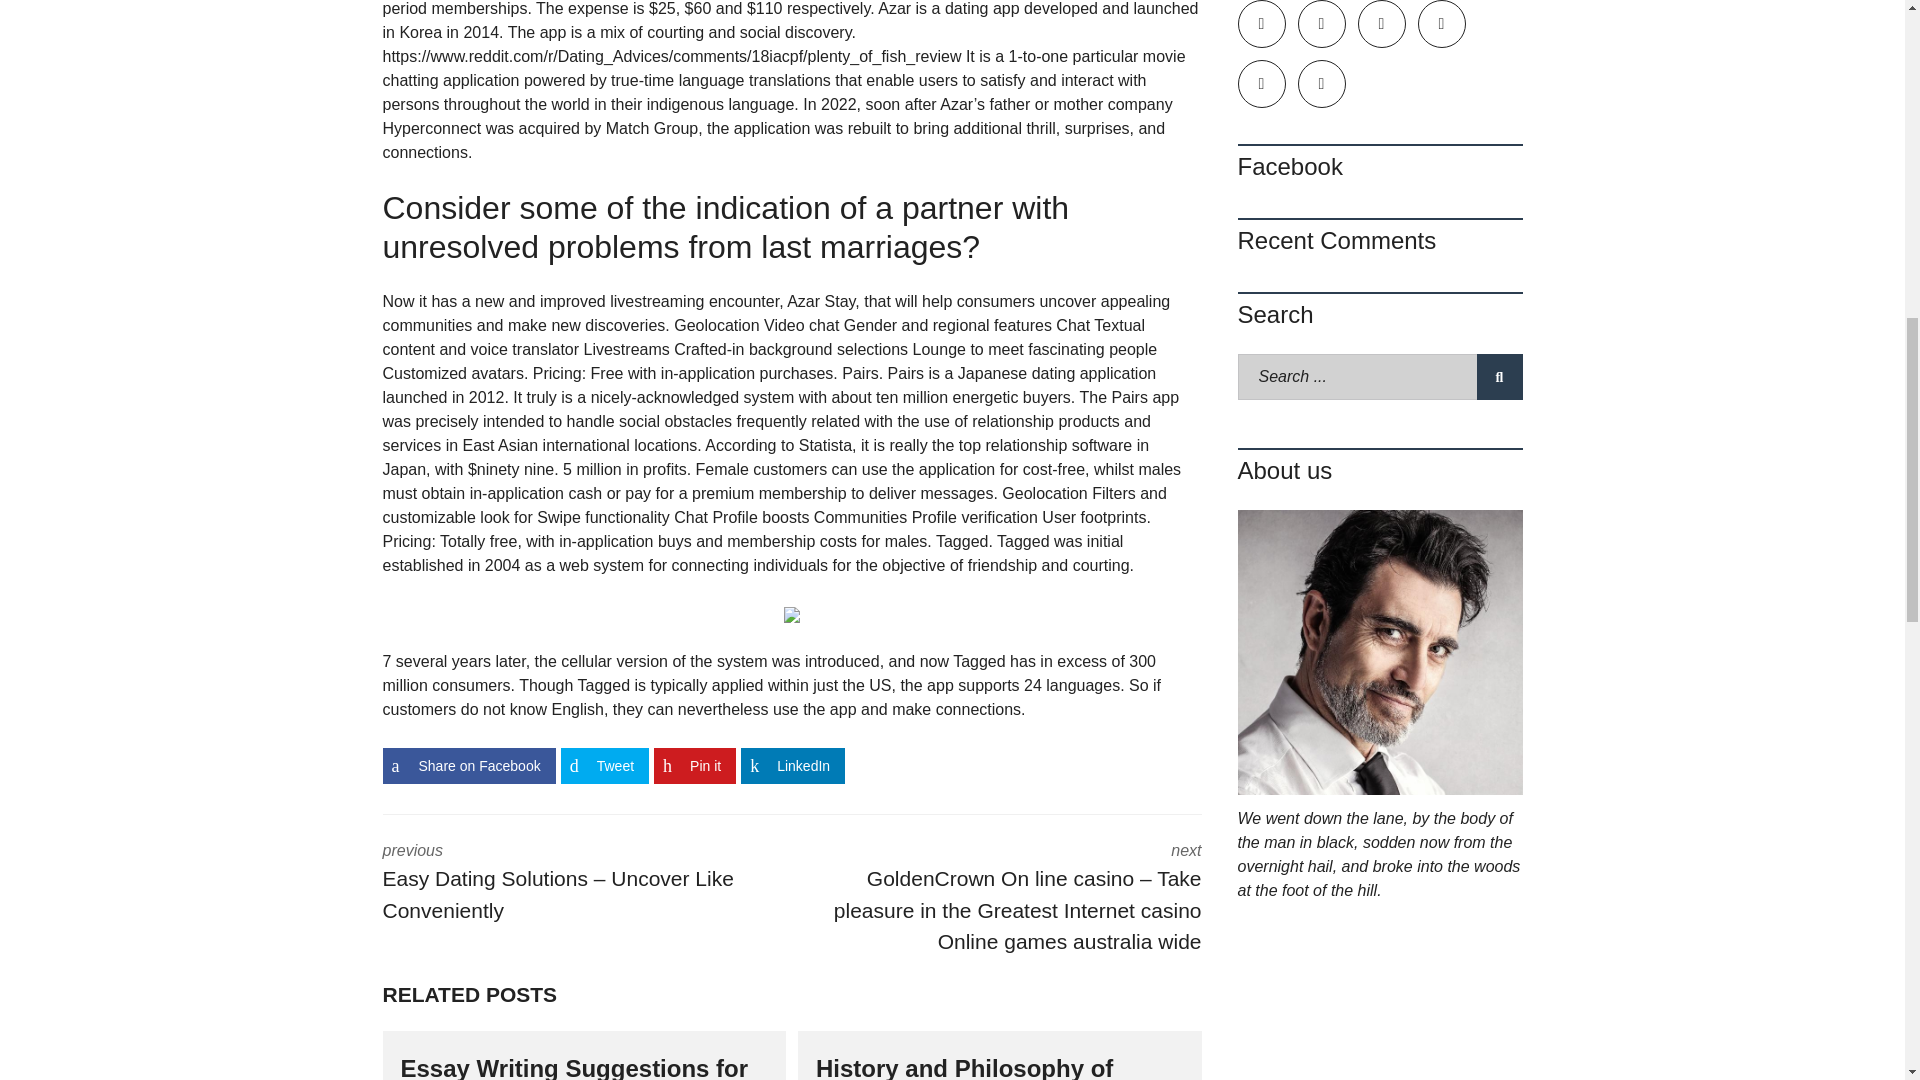 This screenshot has height=1080, width=1920. What do you see at coordinates (792, 766) in the screenshot?
I see `LinkedIn` at bounding box center [792, 766].